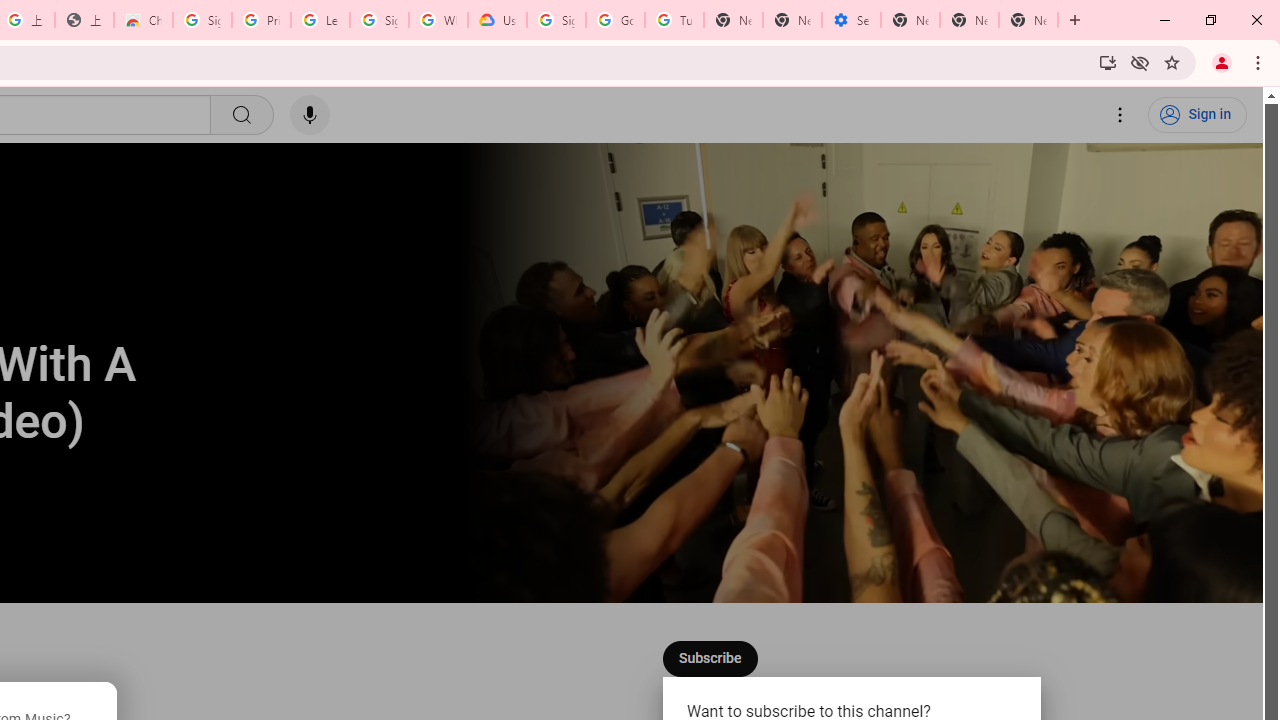 Image resolution: width=1280 pixels, height=720 pixels. Describe the element at coordinates (142, 20) in the screenshot. I see `Chrome Web Store` at that location.